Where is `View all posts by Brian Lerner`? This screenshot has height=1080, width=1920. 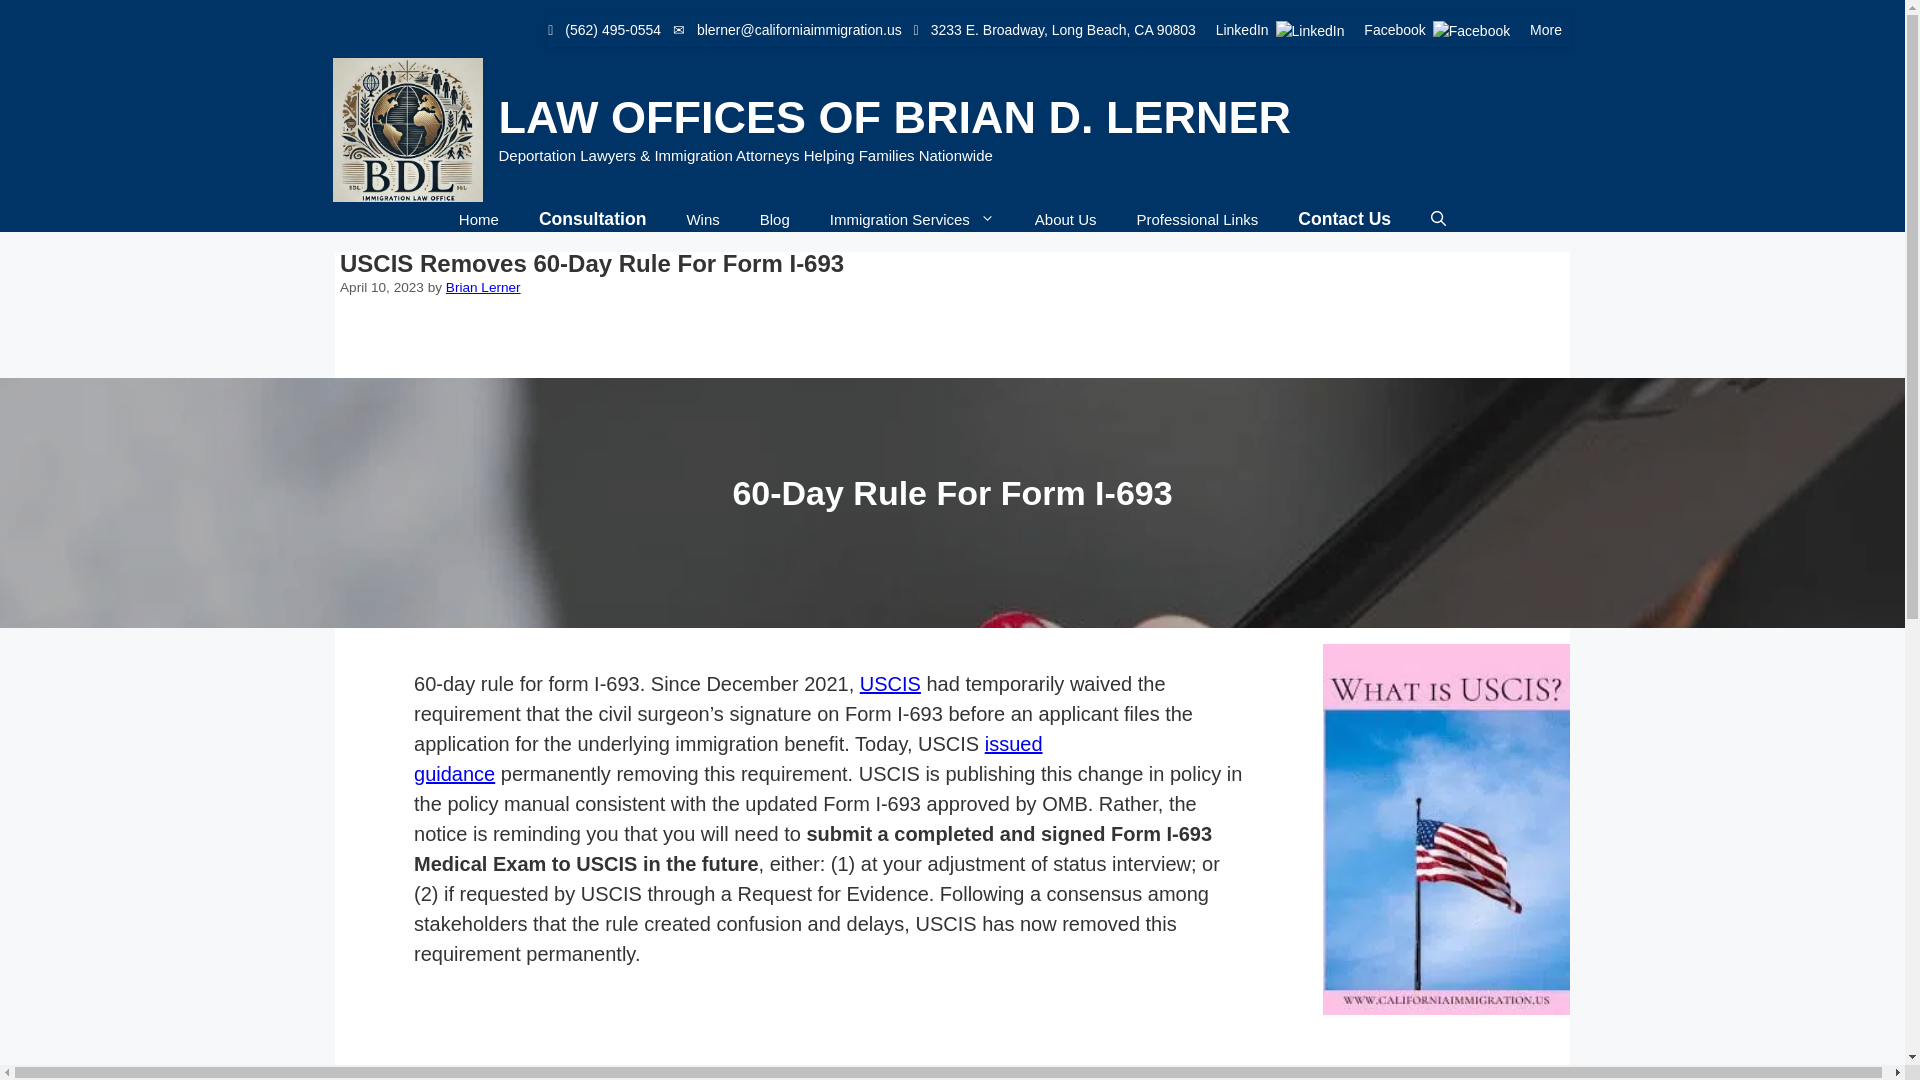 View all posts by Brian Lerner is located at coordinates (482, 286).